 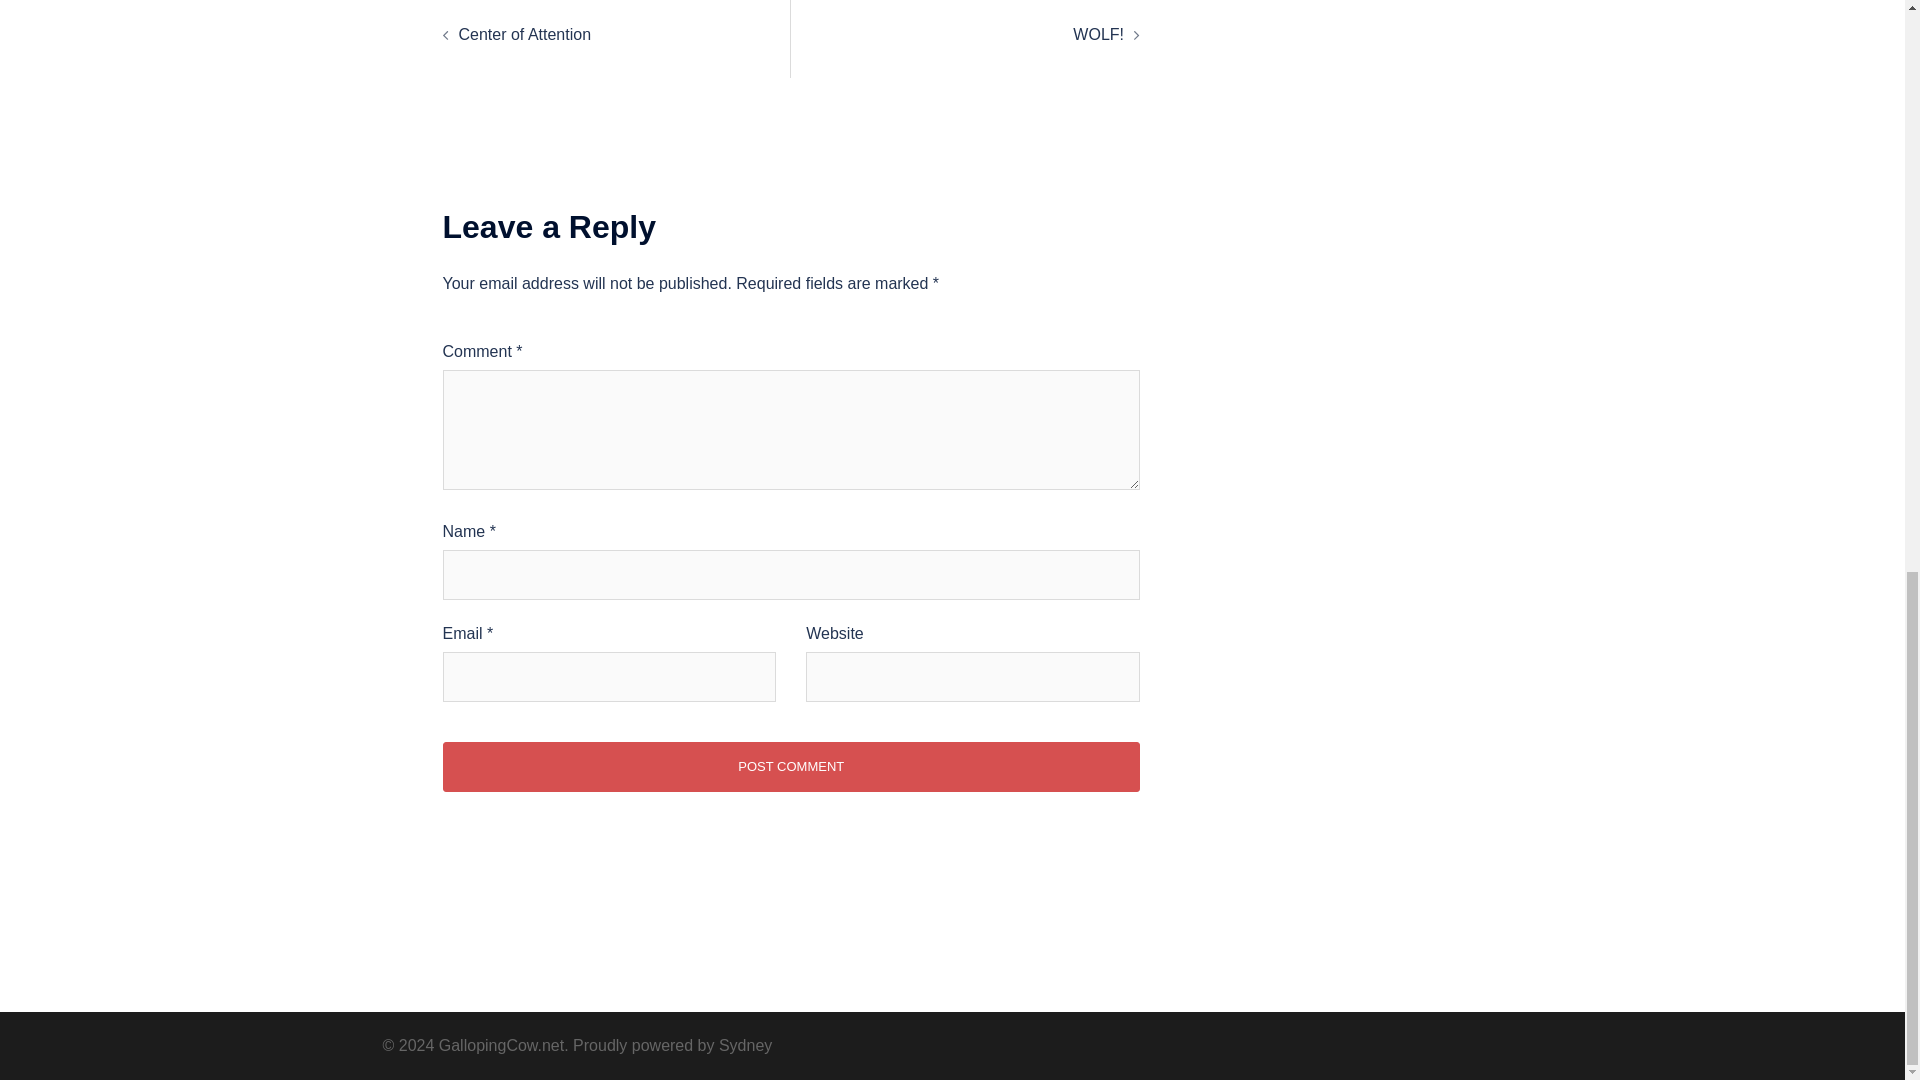 I want to click on Post Comment, so click(x=790, y=766).